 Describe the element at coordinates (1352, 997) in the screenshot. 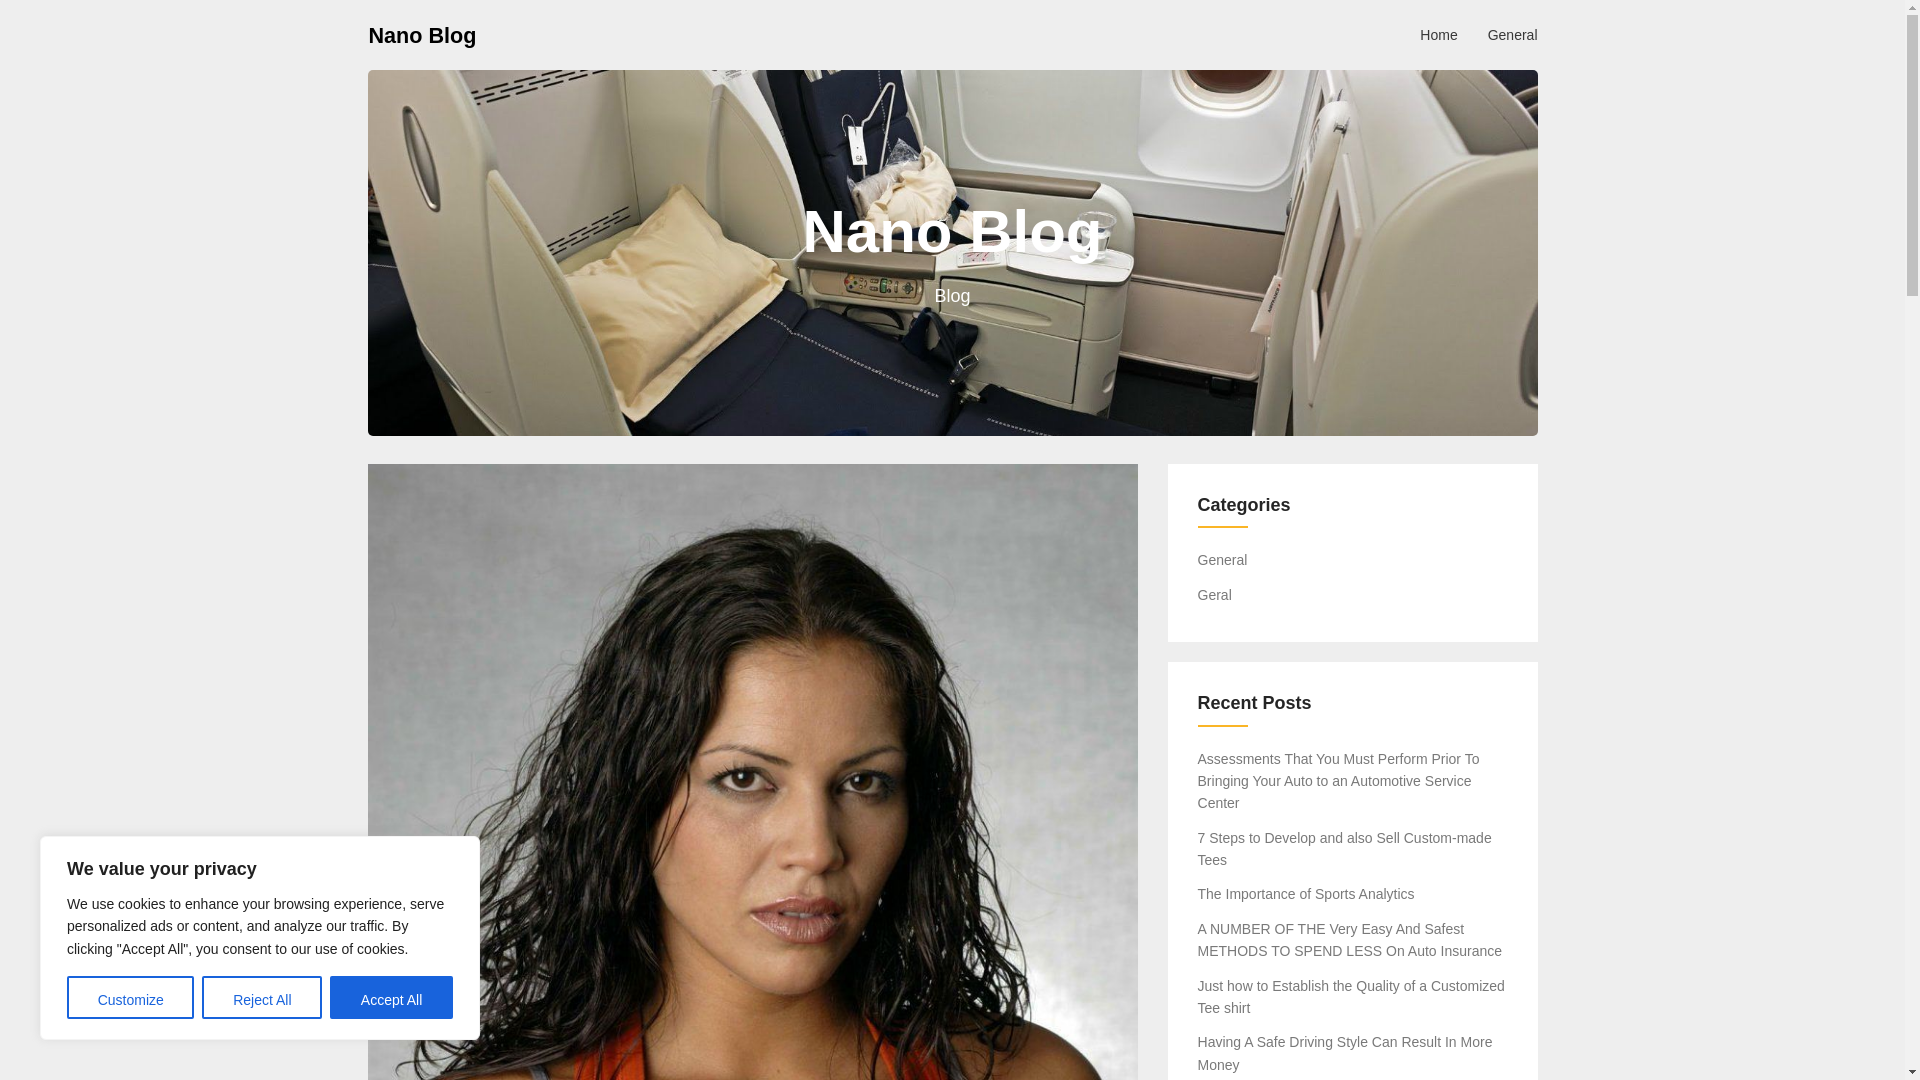

I see `Just how to Establish the Quality of a Customized Tee shirt` at that location.